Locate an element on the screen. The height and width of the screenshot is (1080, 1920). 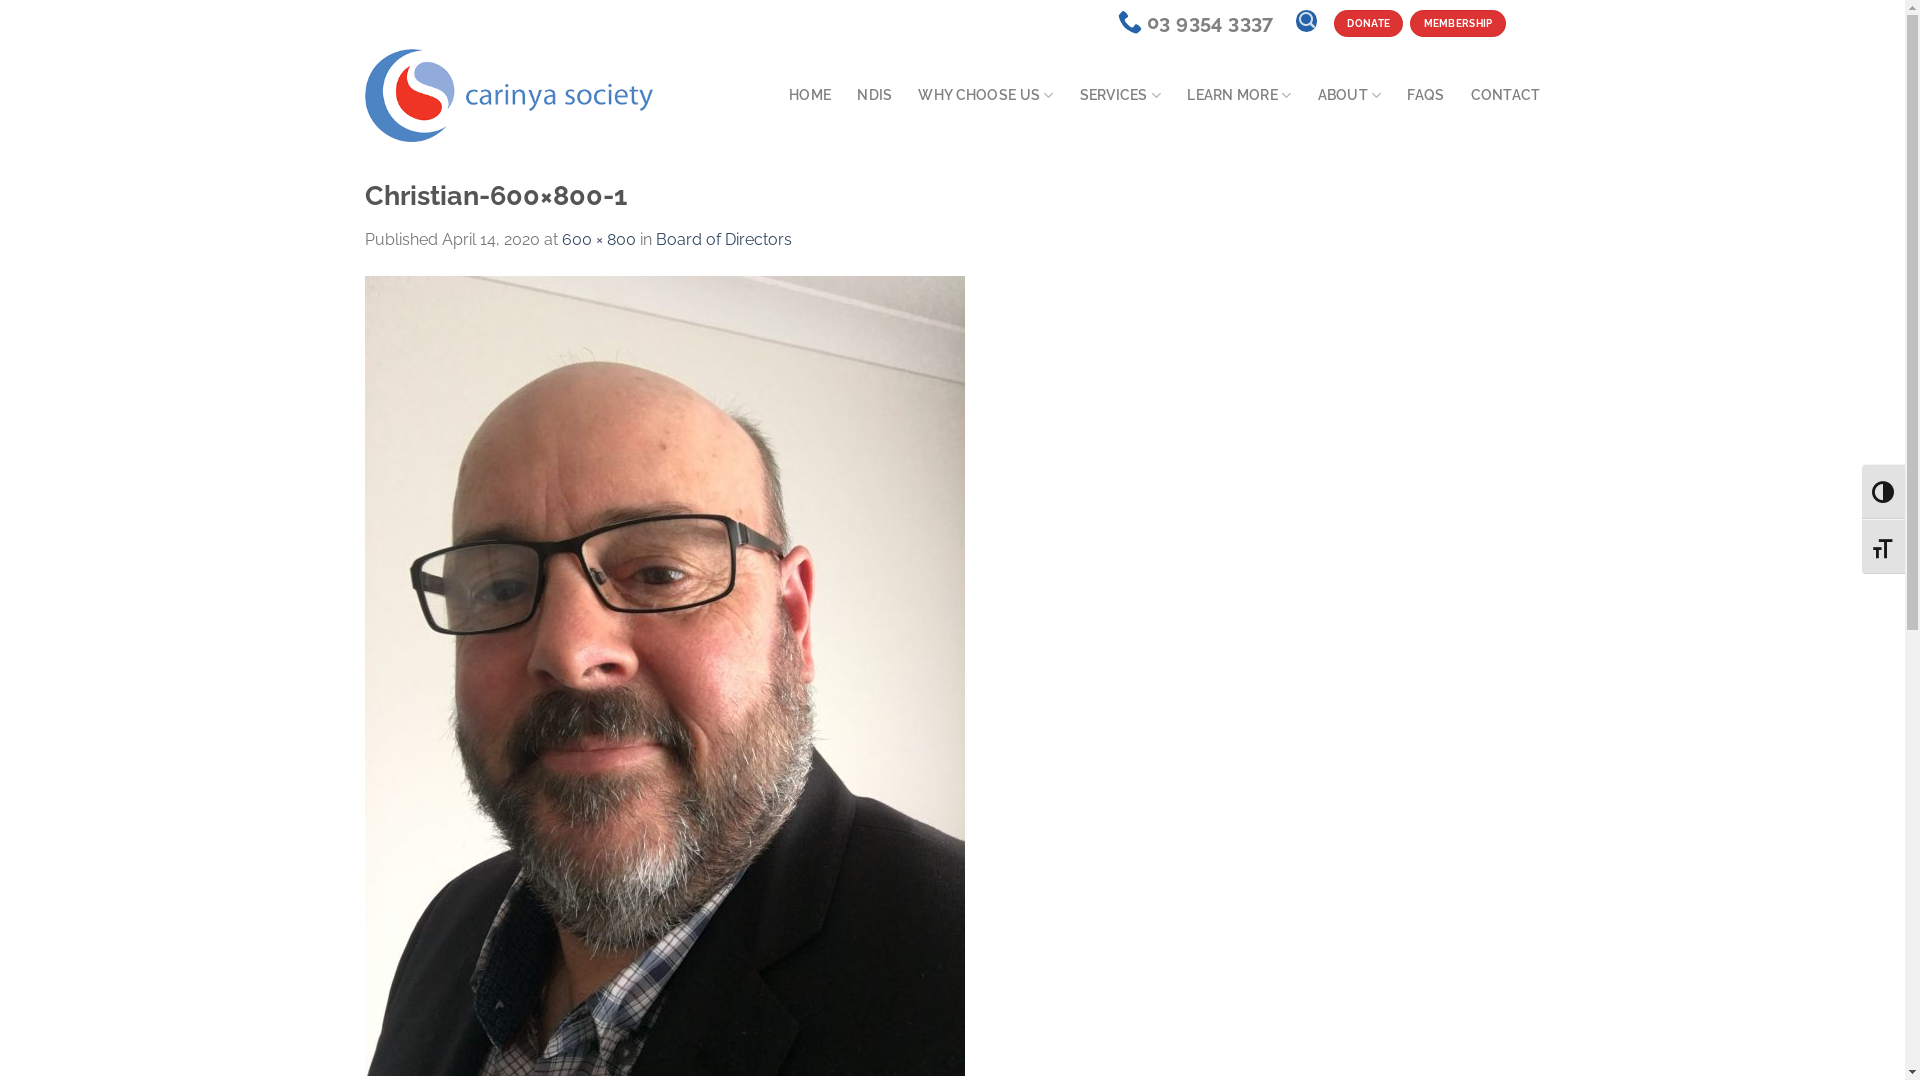
03 9354 3337 is located at coordinates (1196, 22).